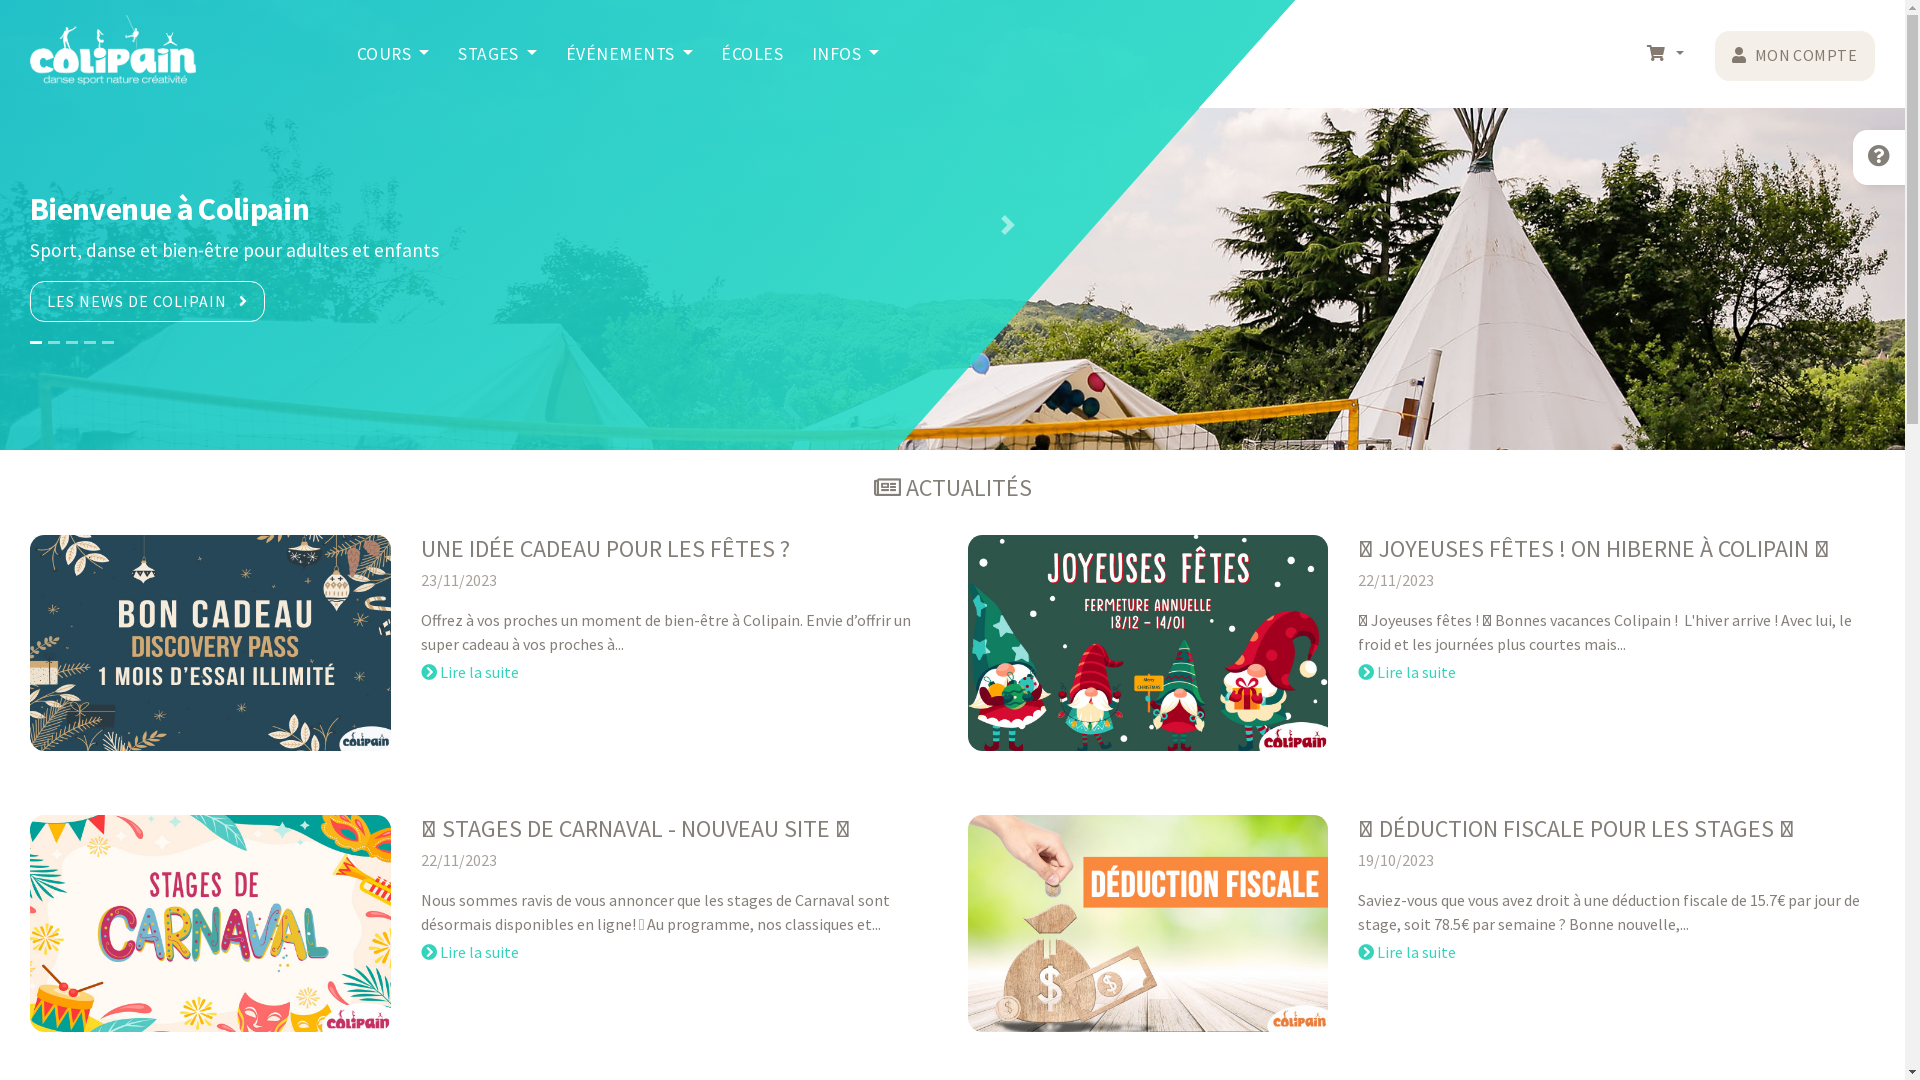  Describe the element at coordinates (392, 54) in the screenshot. I see `COURS` at that location.